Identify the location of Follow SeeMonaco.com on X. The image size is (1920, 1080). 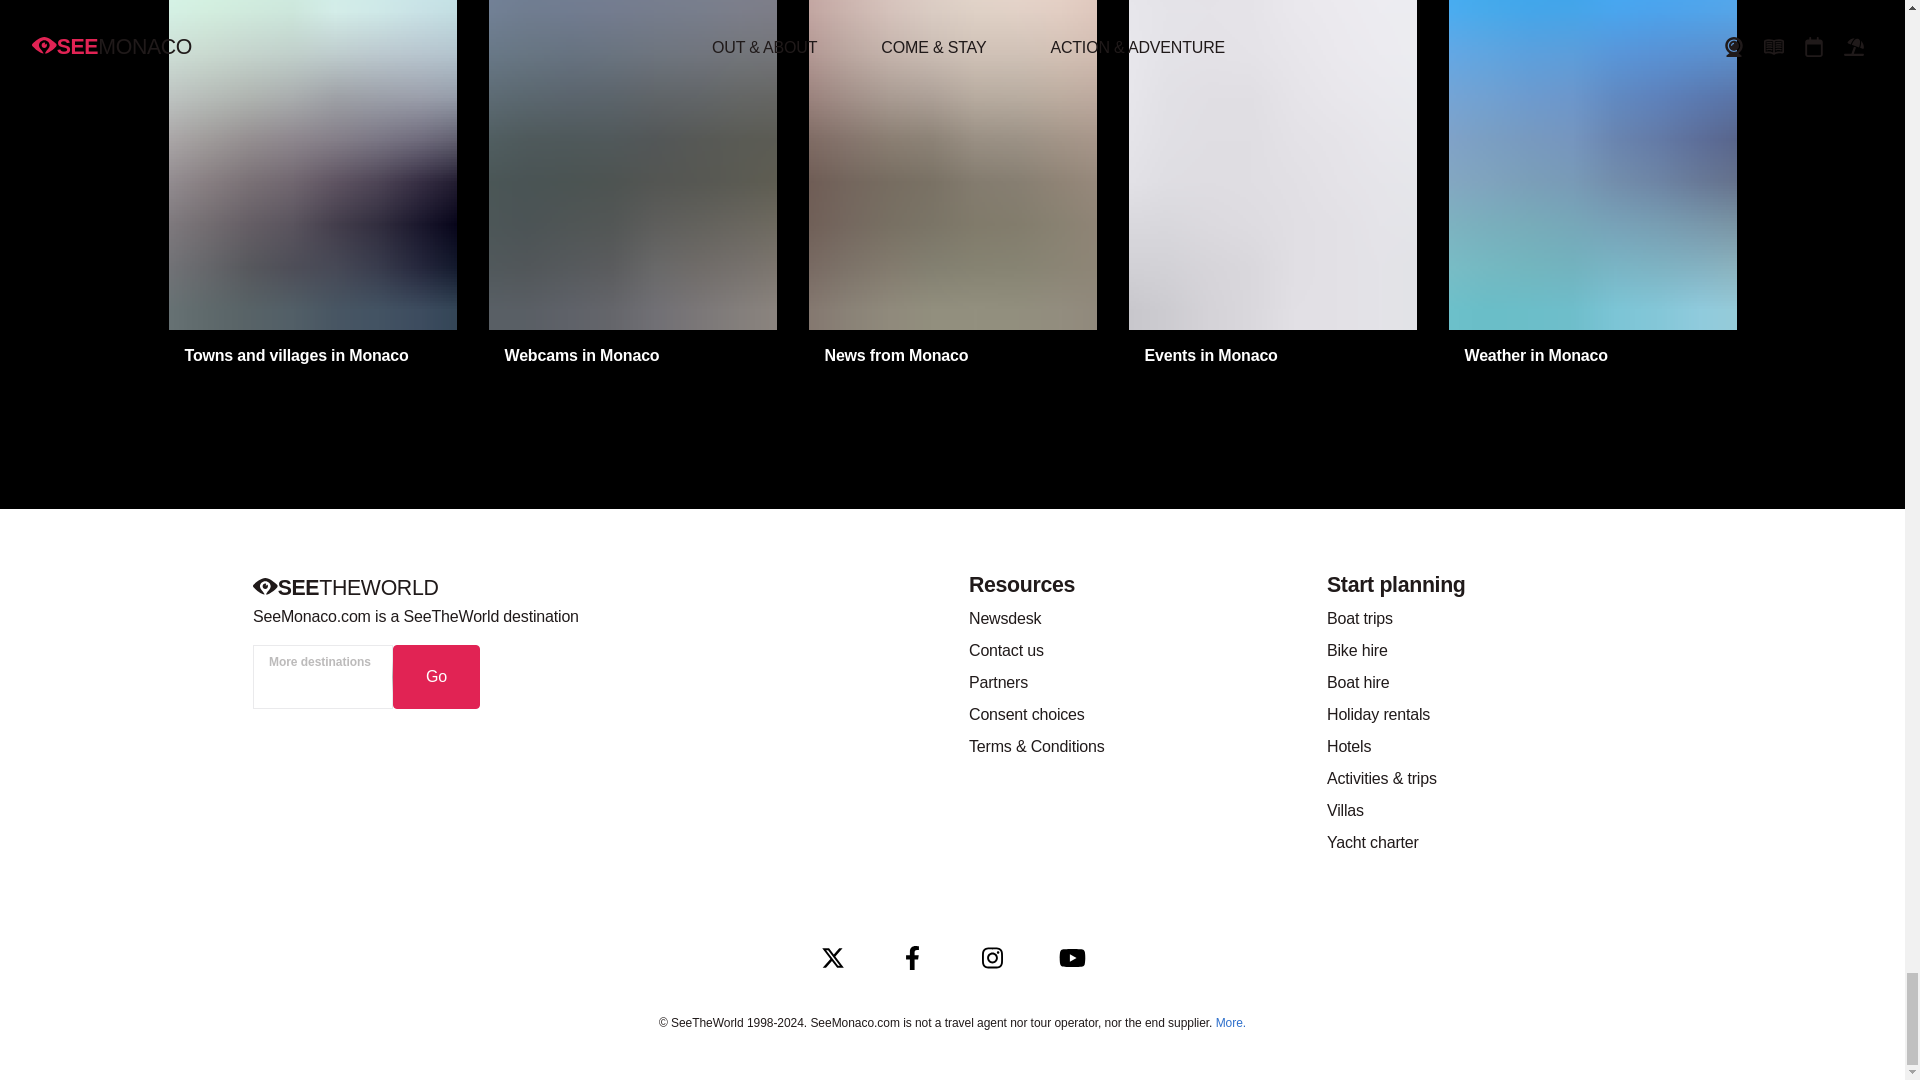
(832, 958).